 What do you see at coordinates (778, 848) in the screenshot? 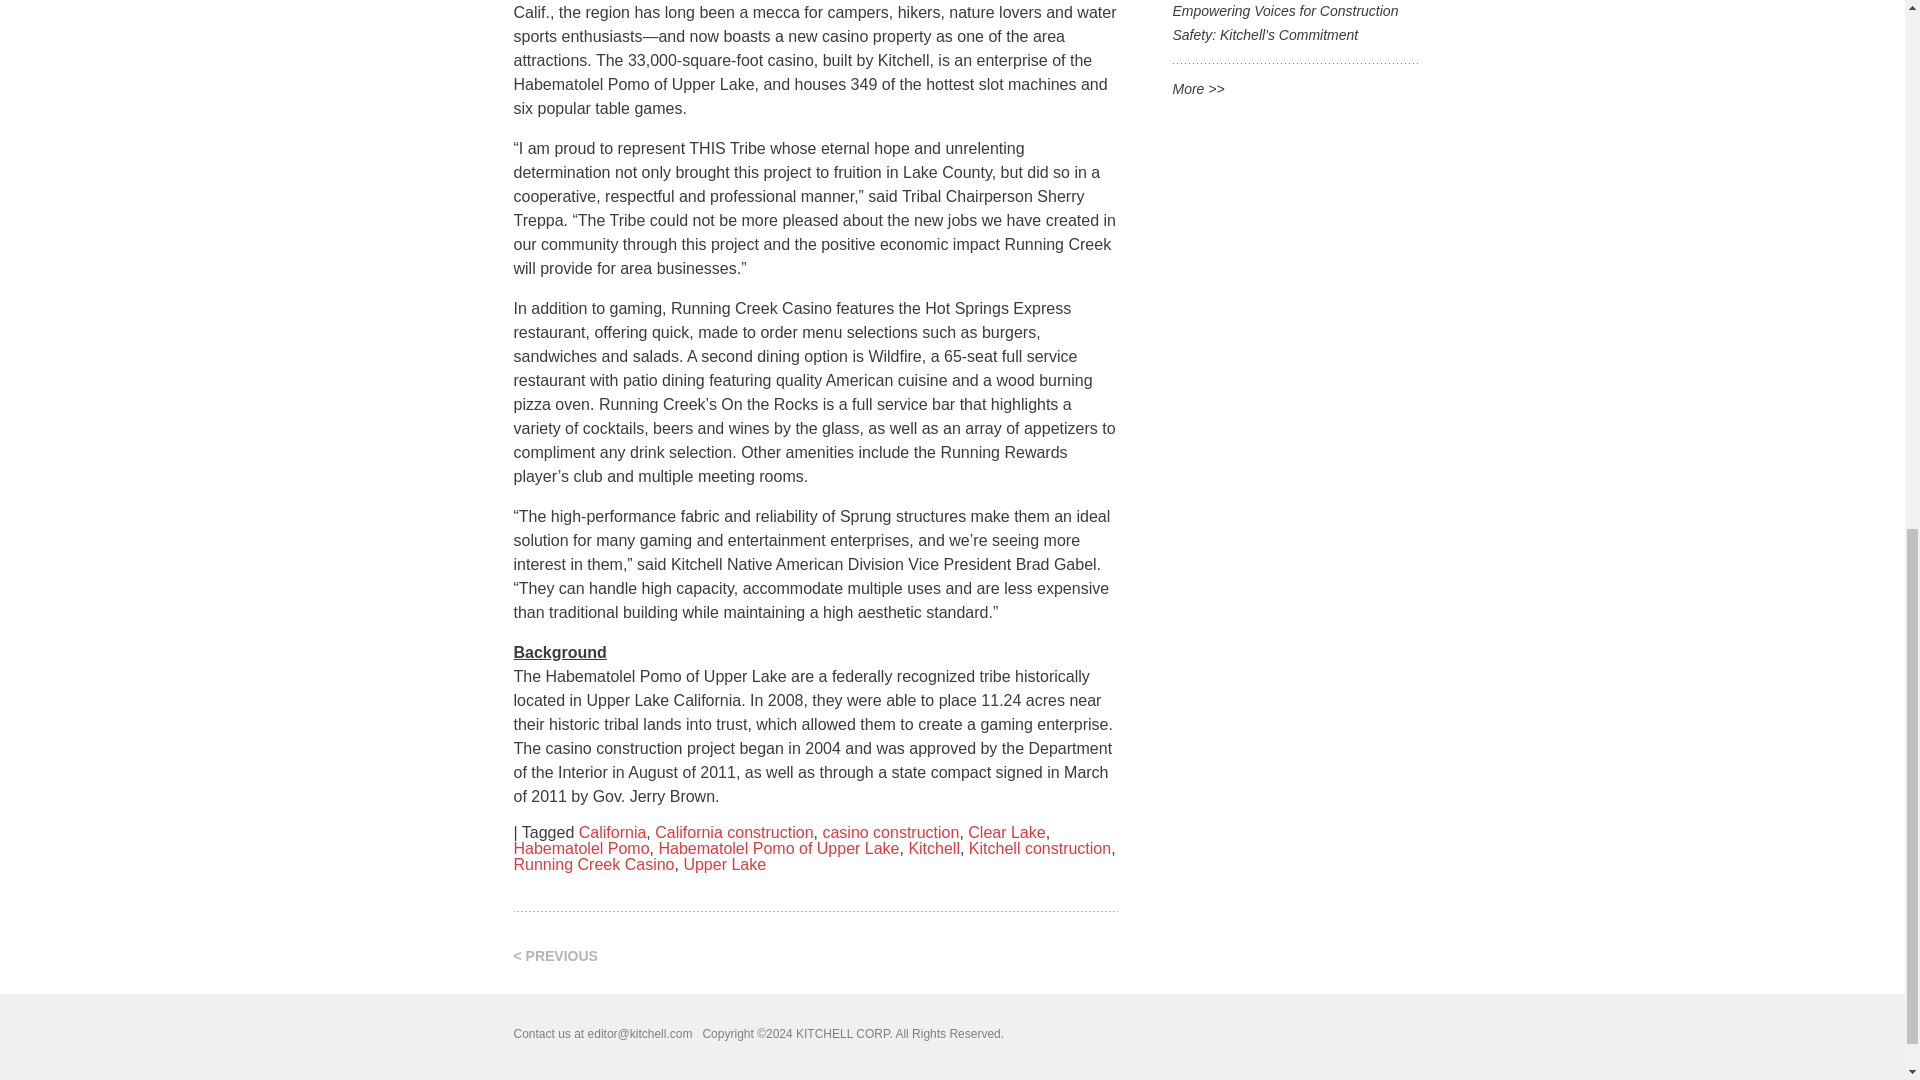
I see `Habematolel Pomo of Upper Lake` at bounding box center [778, 848].